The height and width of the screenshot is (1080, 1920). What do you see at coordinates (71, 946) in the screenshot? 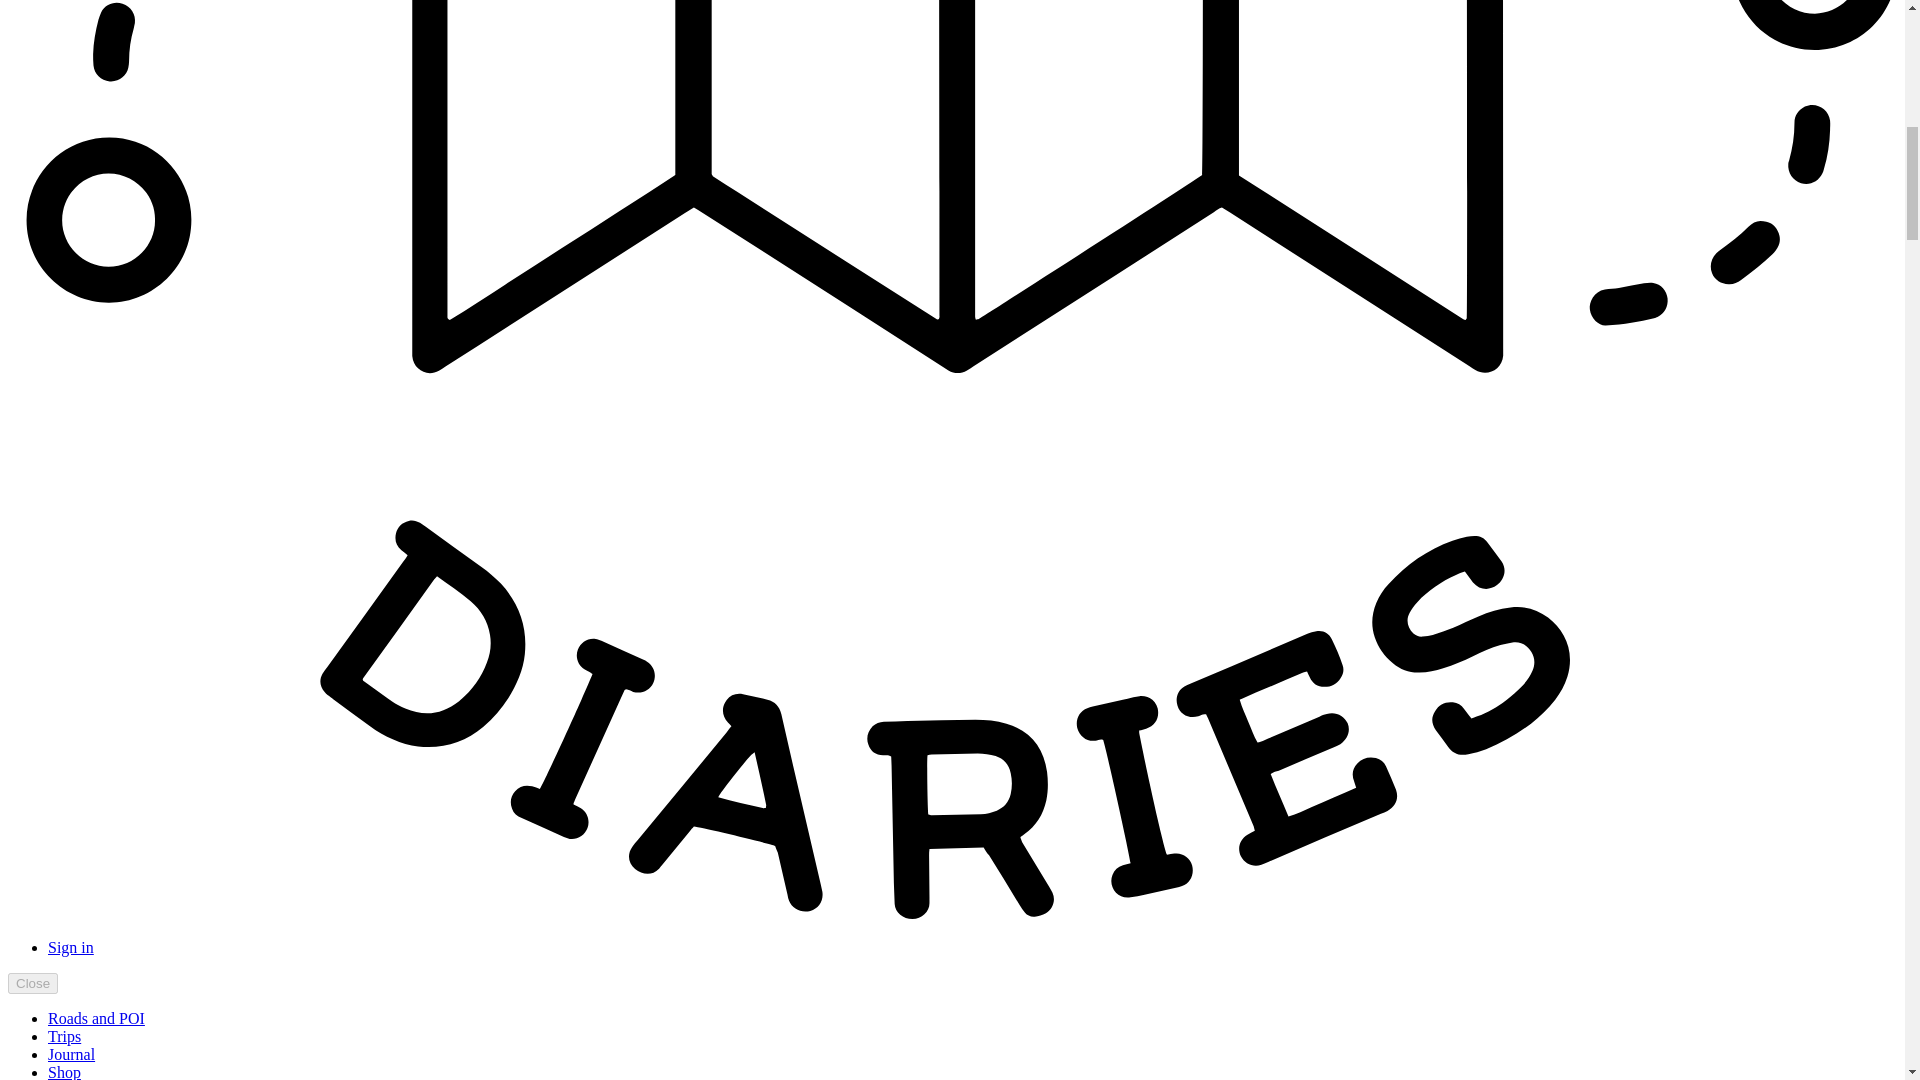
I see `Sign in` at bounding box center [71, 946].